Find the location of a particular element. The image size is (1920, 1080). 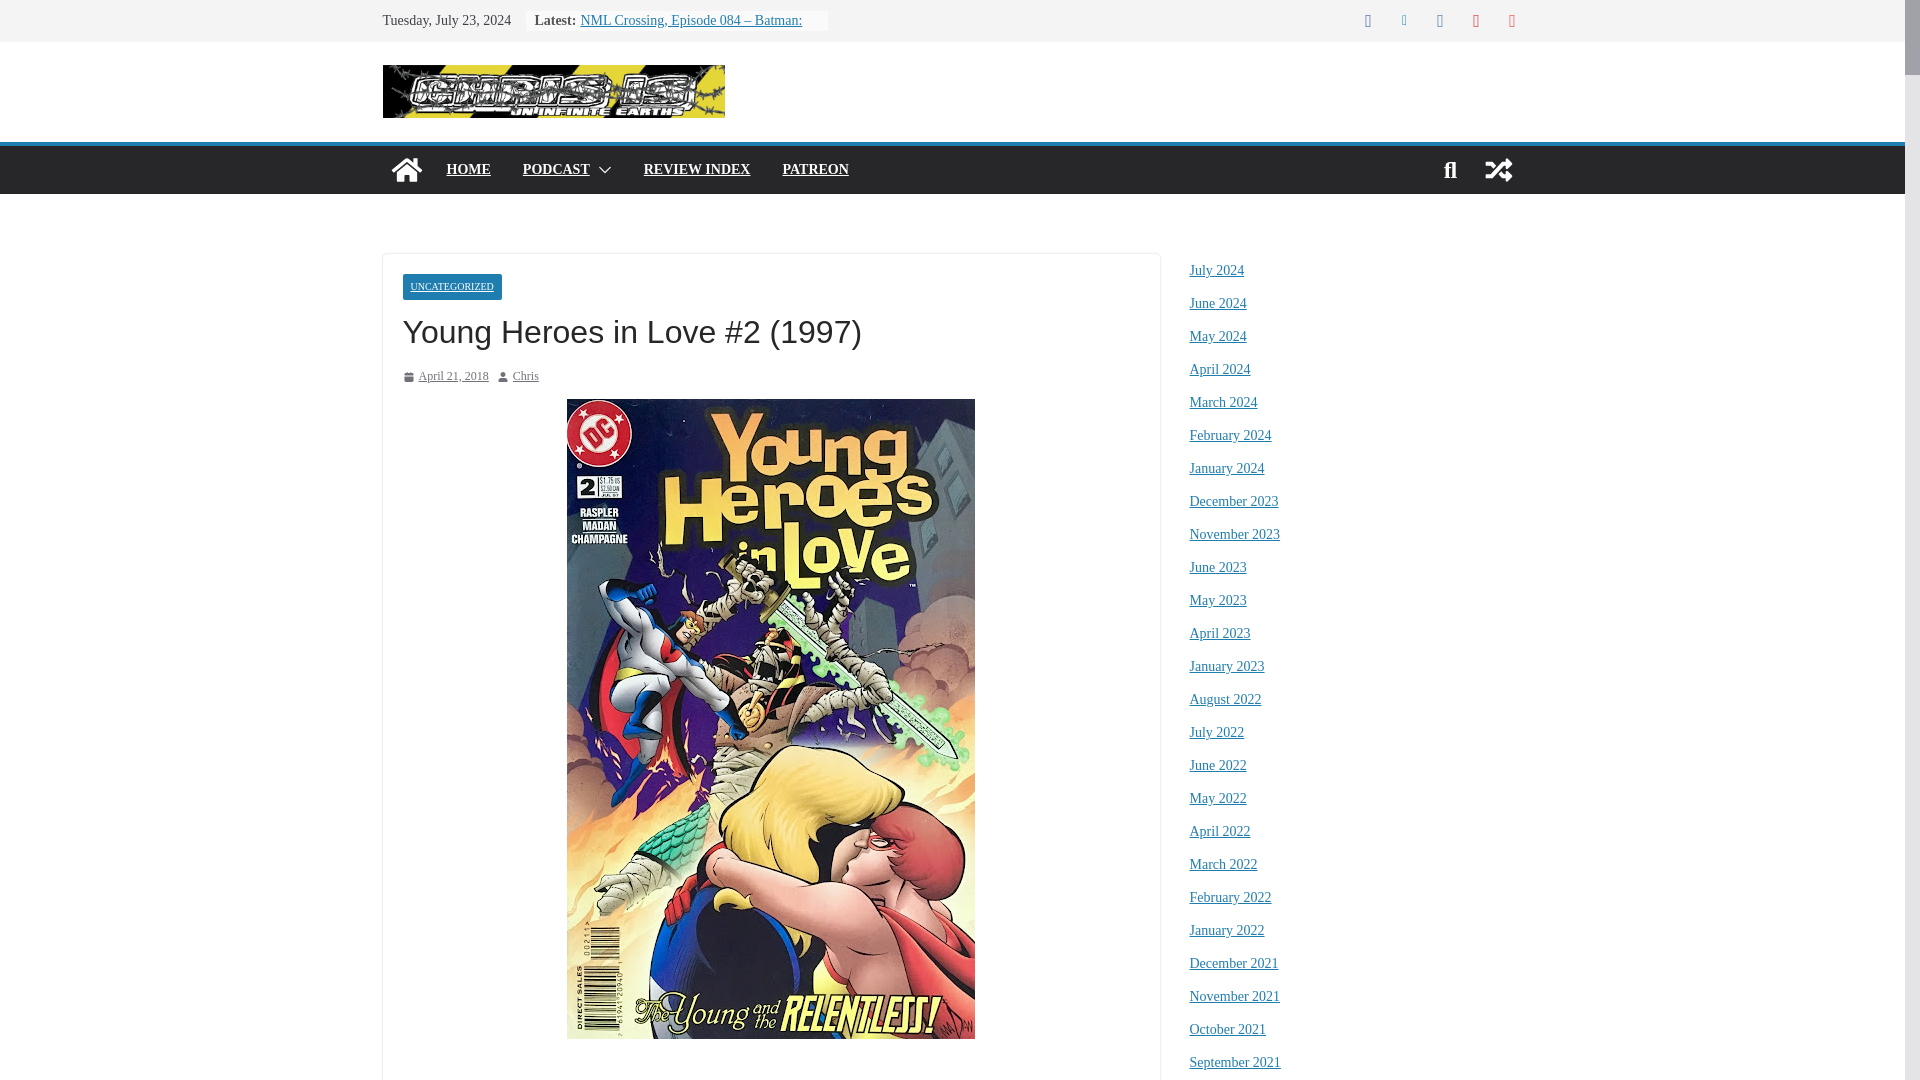

Chris is on Infinite Earths is located at coordinates (406, 170).